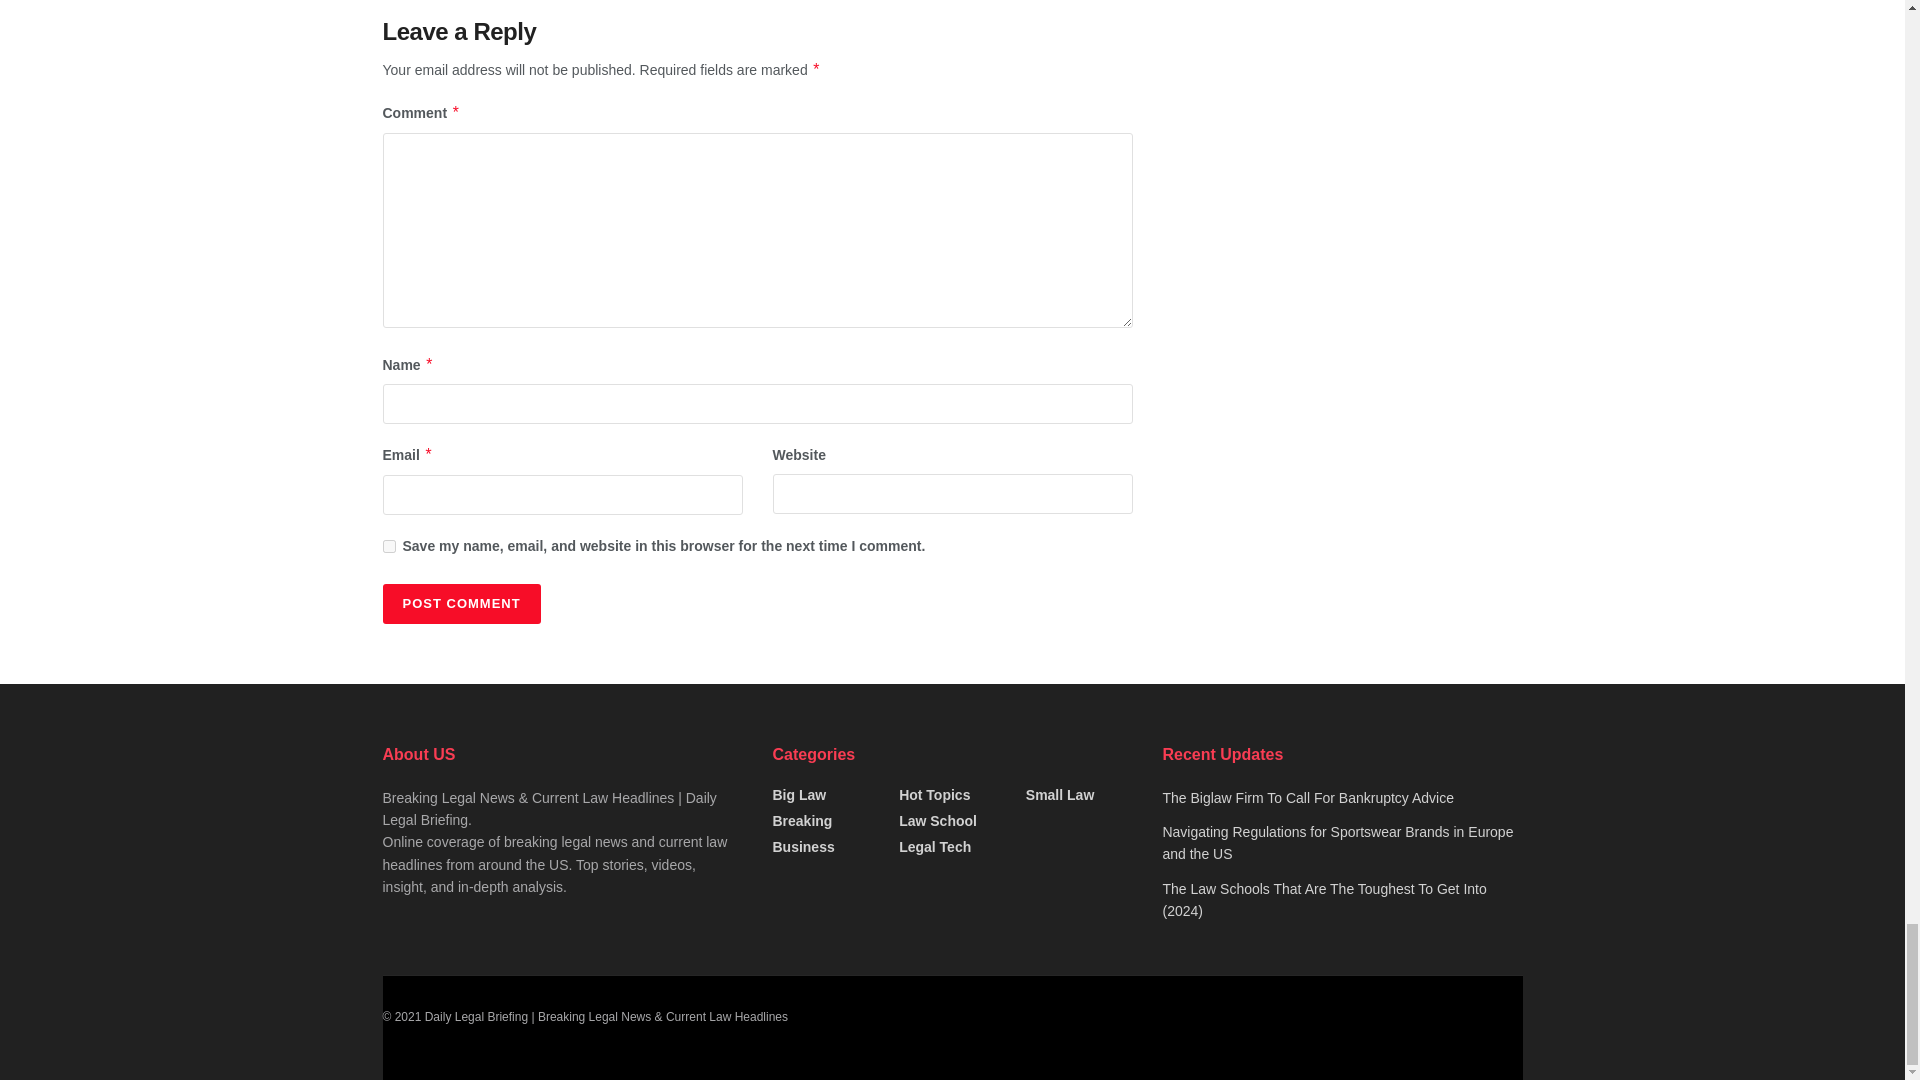 The width and height of the screenshot is (1920, 1080). I want to click on Post Comment, so click(460, 604).